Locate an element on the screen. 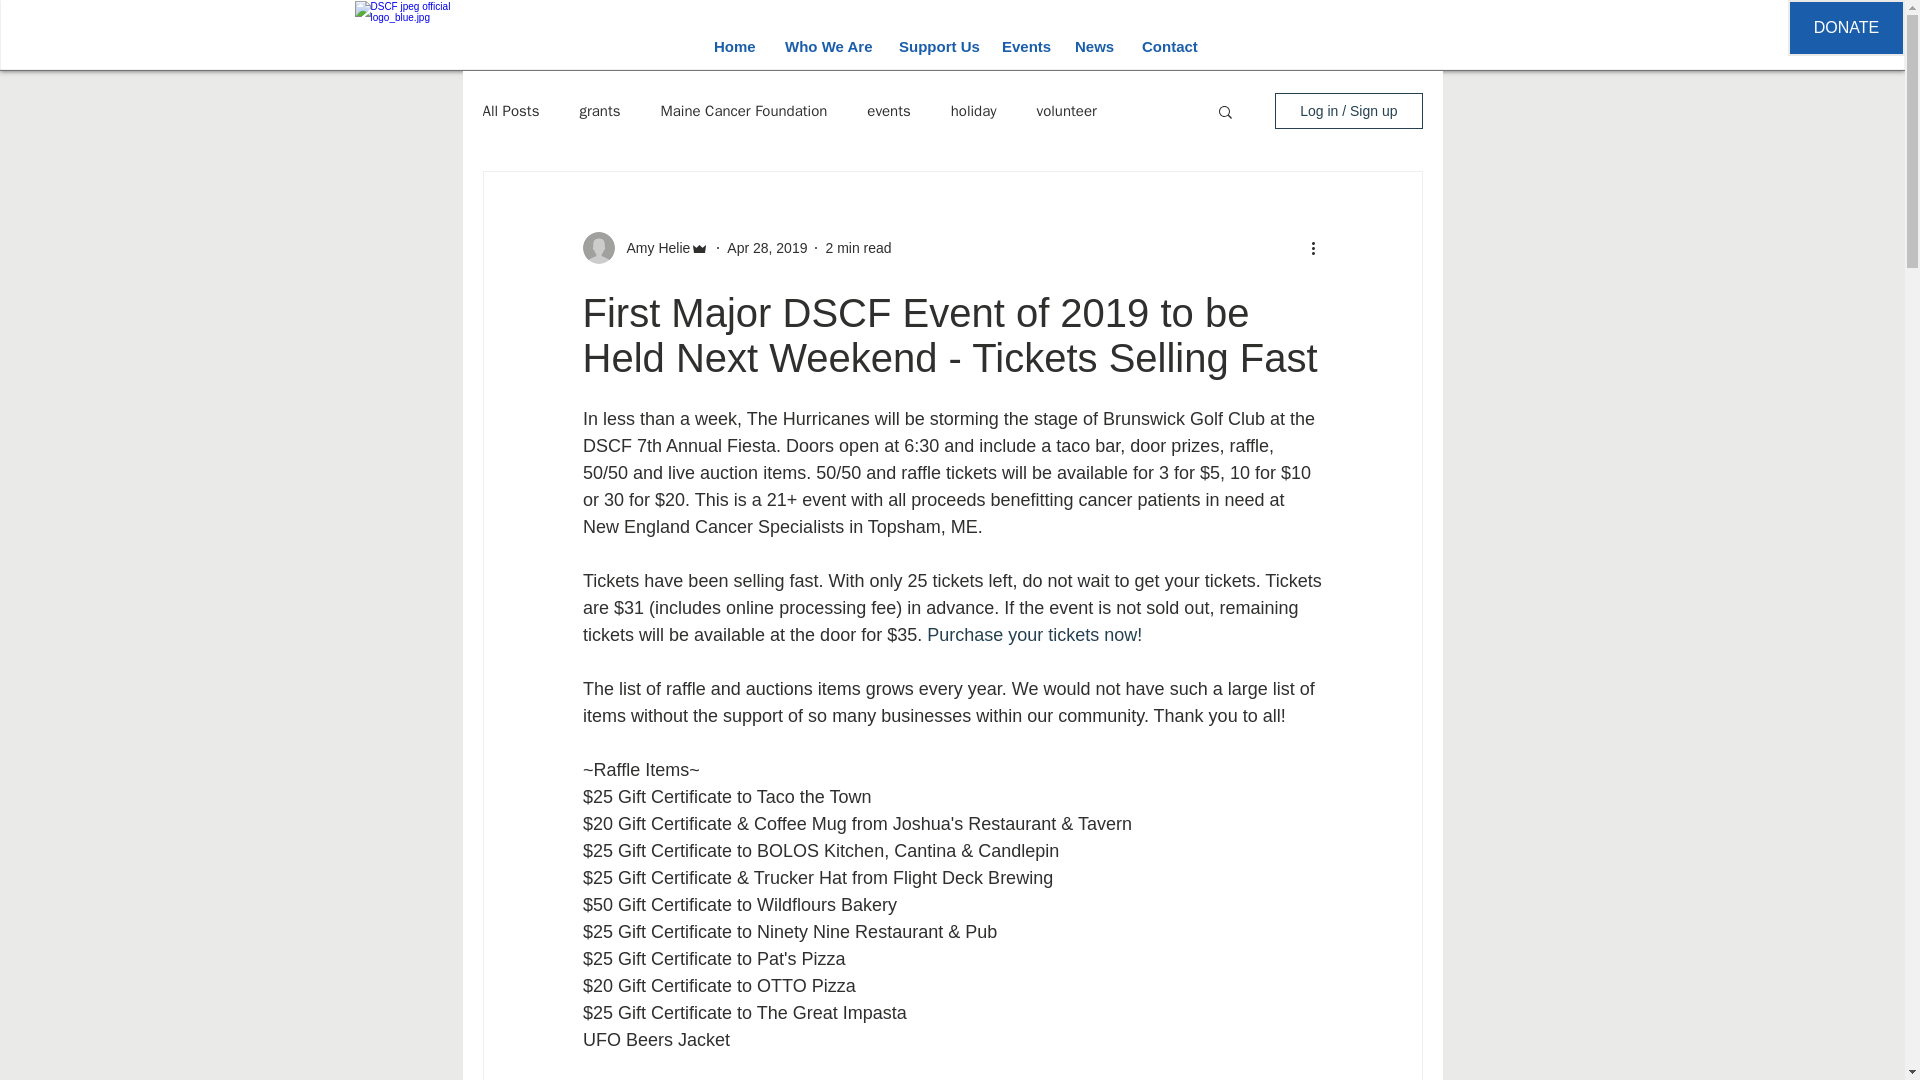 The image size is (1920, 1080). News is located at coordinates (1093, 46).